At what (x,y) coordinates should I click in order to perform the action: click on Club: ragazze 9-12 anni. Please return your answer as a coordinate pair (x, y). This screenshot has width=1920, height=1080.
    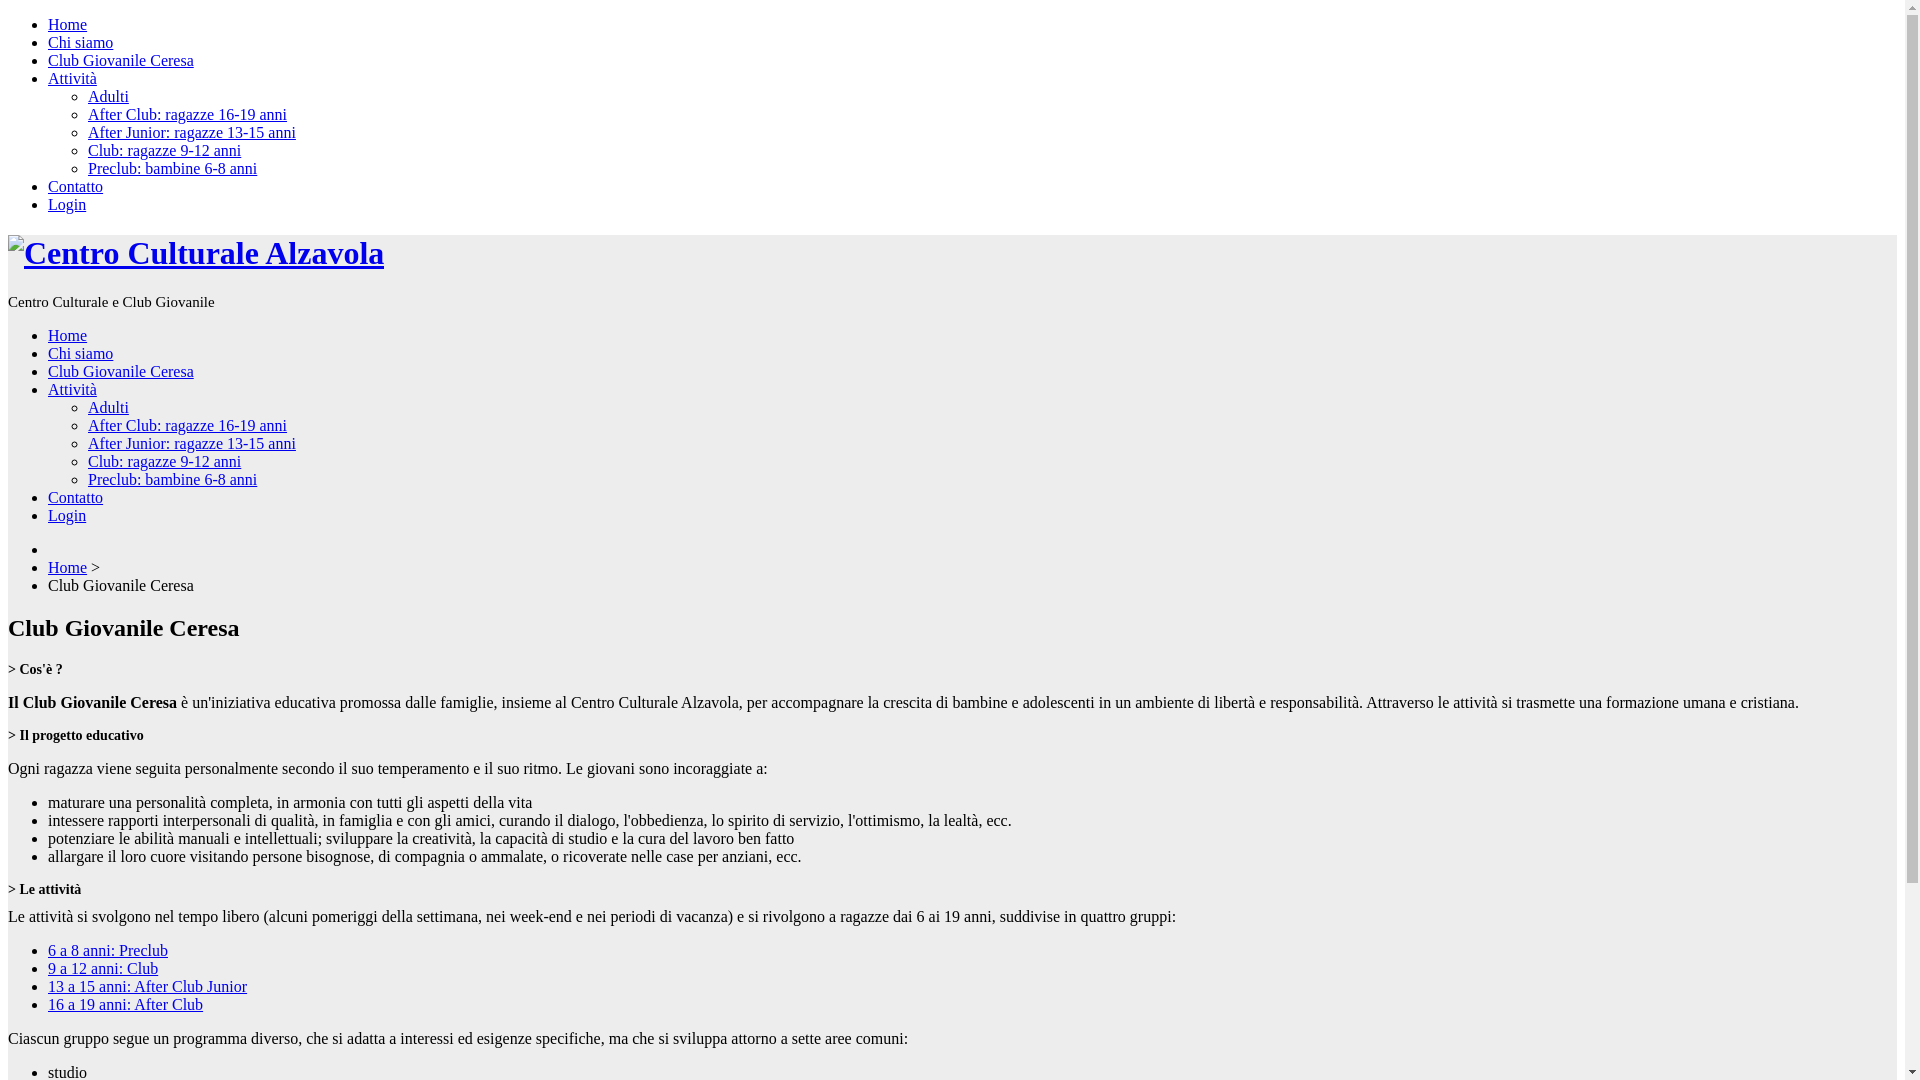
    Looking at the image, I should click on (164, 150).